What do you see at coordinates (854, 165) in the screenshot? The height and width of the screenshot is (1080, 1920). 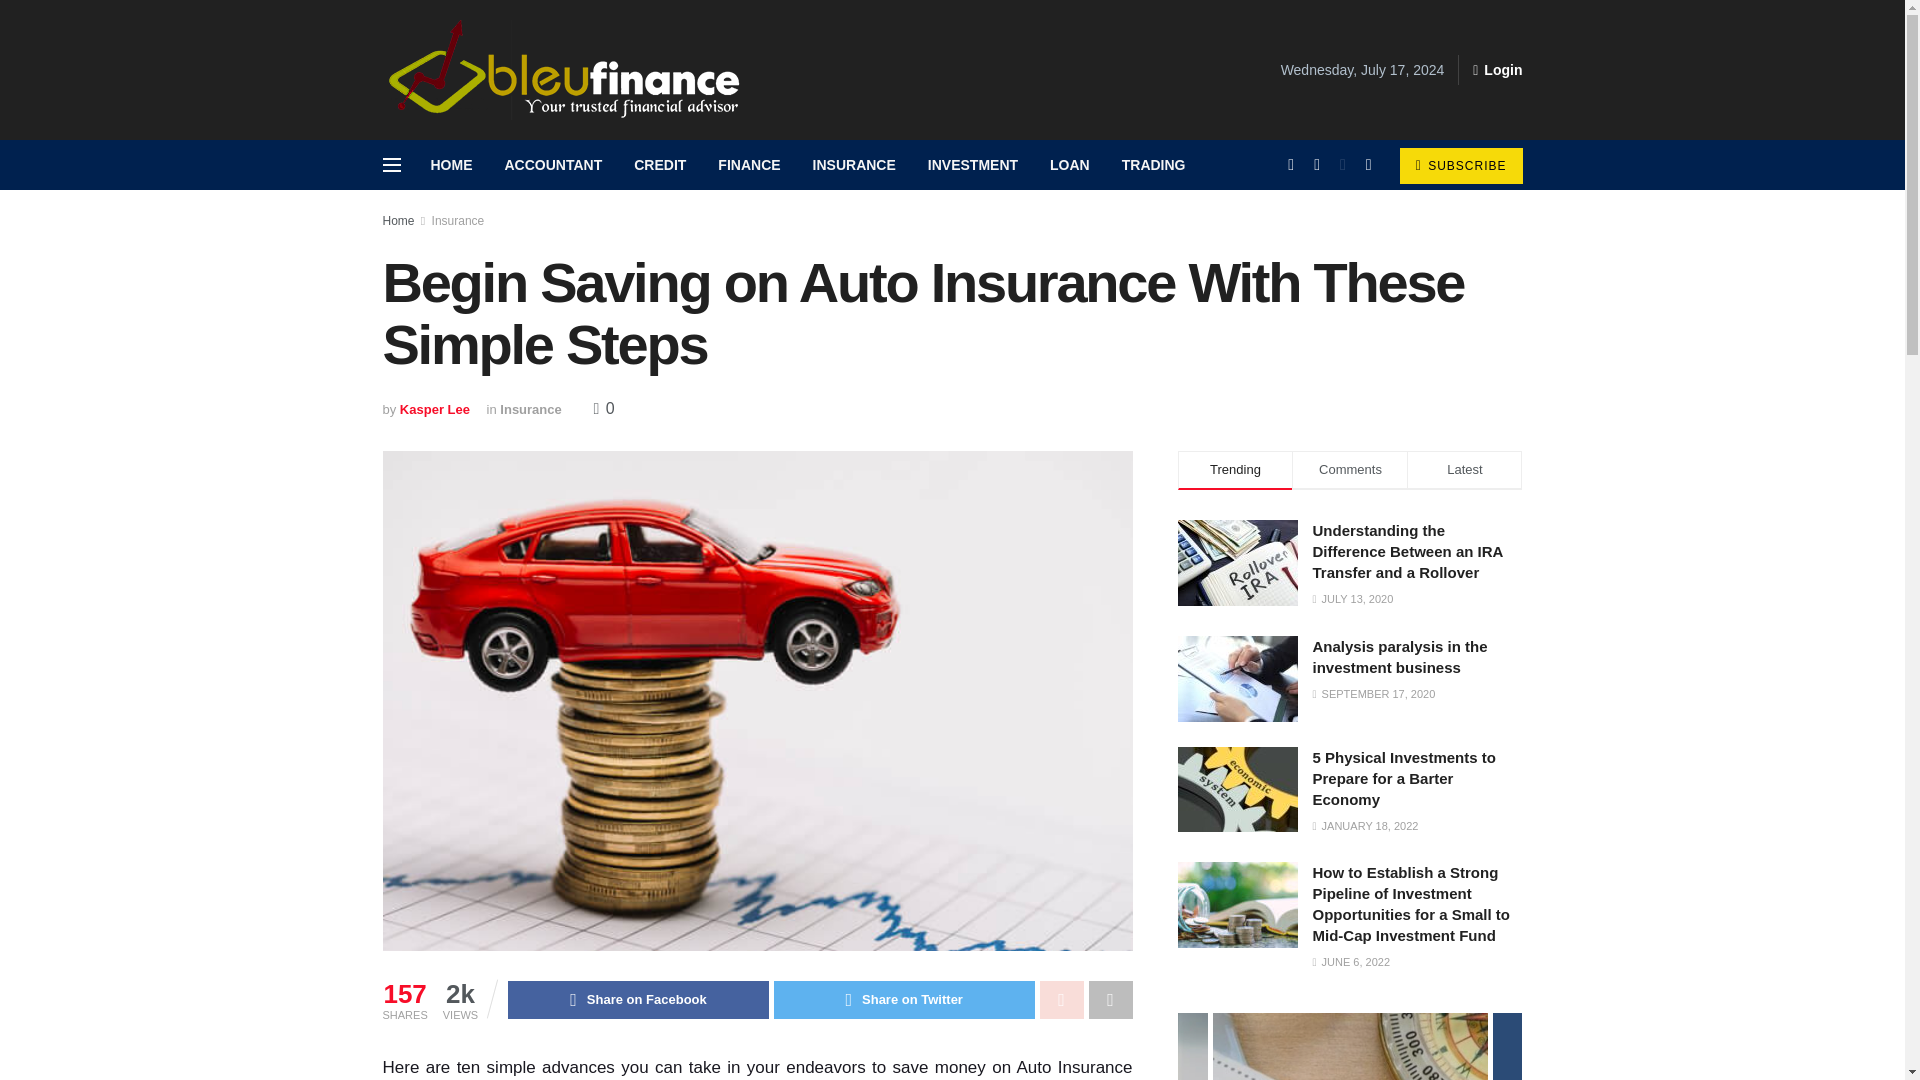 I see `INSURANCE` at bounding box center [854, 165].